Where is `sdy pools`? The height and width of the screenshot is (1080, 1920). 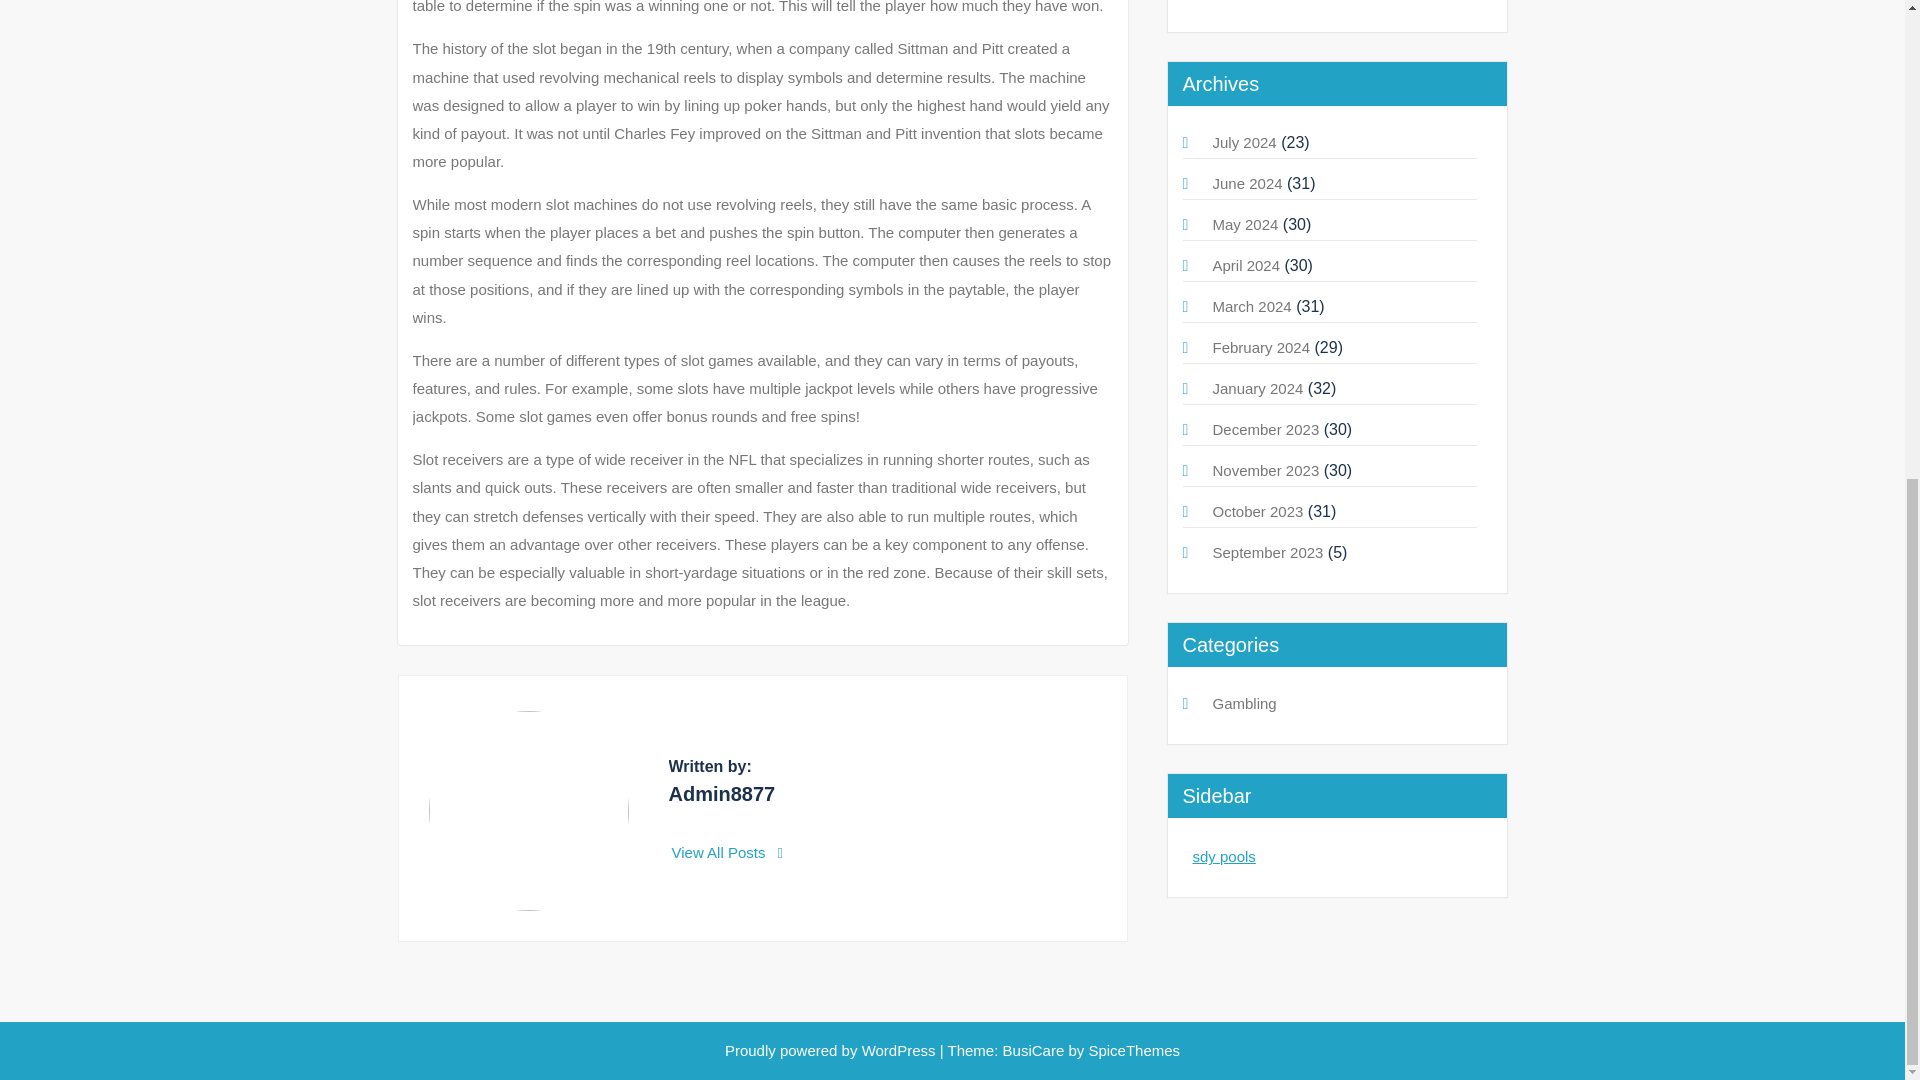
sdy pools is located at coordinates (1224, 856).